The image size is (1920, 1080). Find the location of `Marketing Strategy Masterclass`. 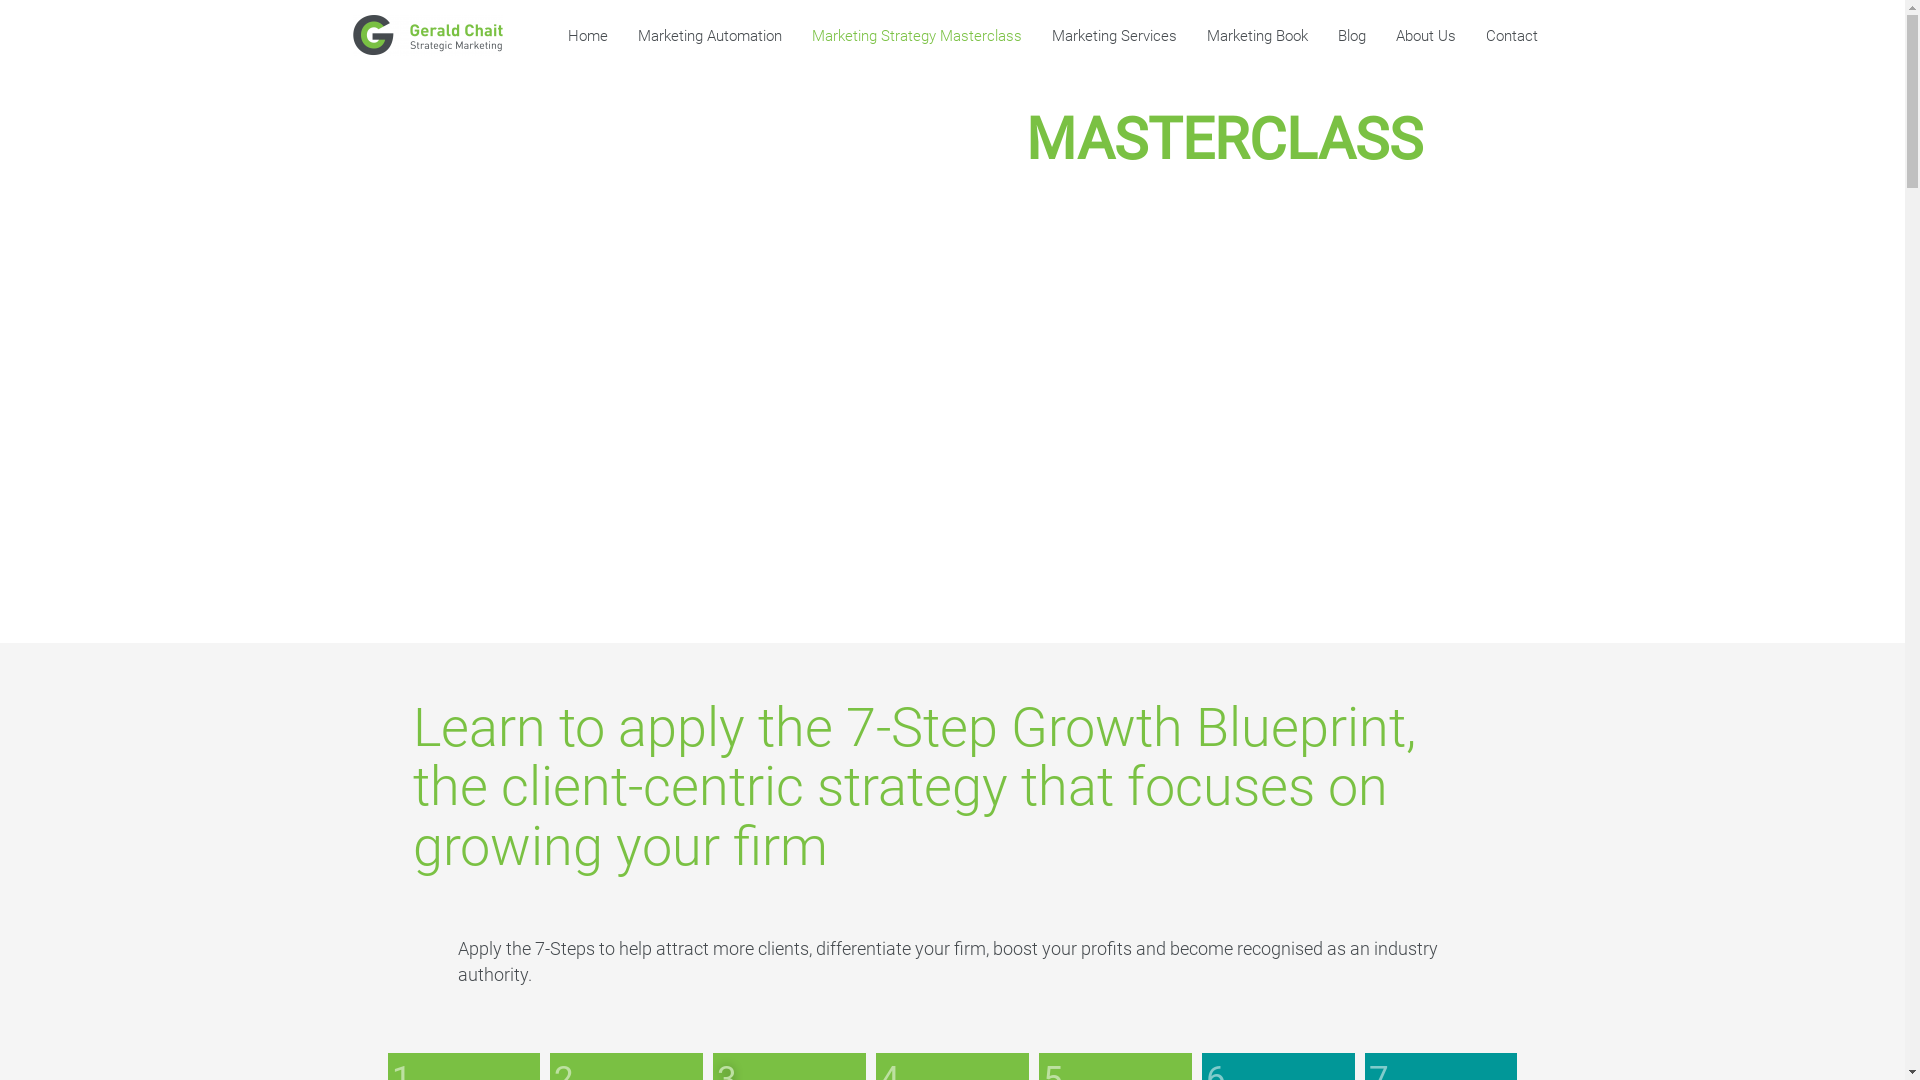

Marketing Strategy Masterclass is located at coordinates (916, 36).